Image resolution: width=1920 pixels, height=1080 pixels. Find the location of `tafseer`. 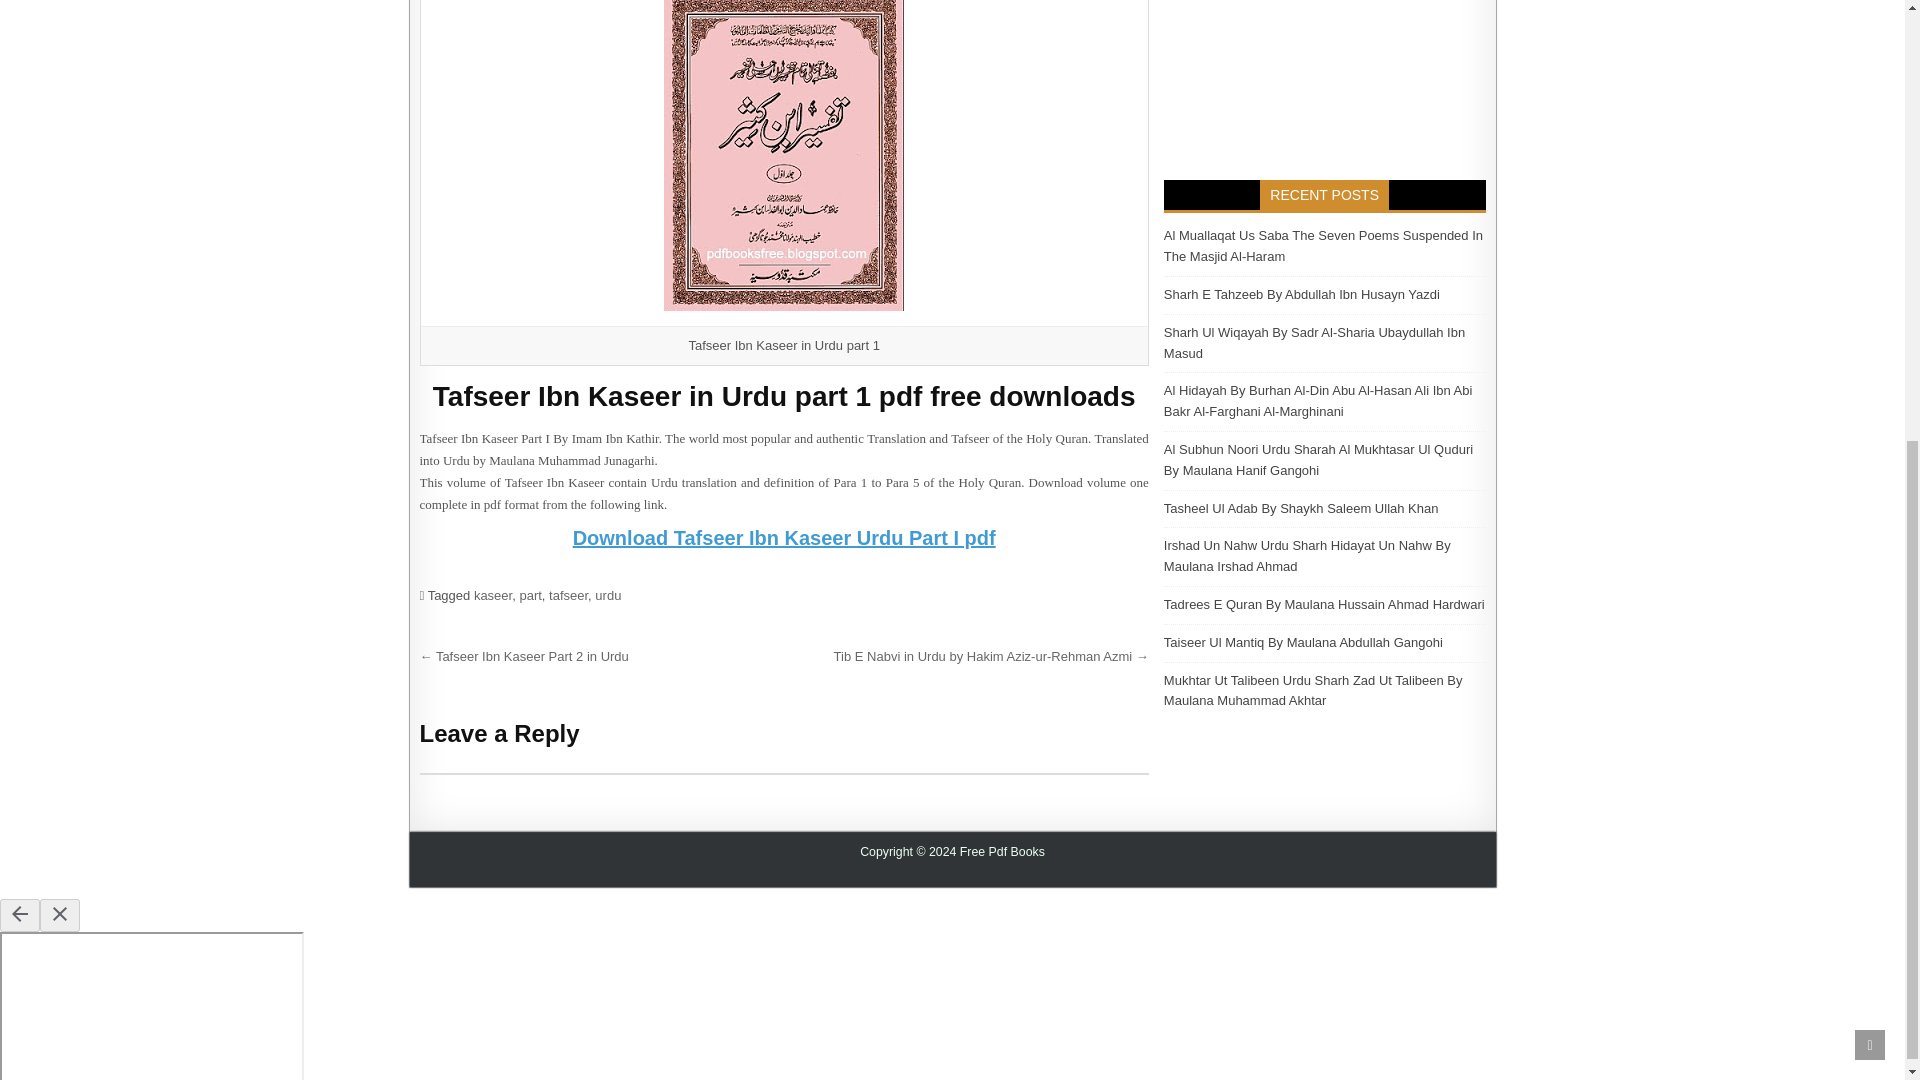

tafseer is located at coordinates (568, 594).